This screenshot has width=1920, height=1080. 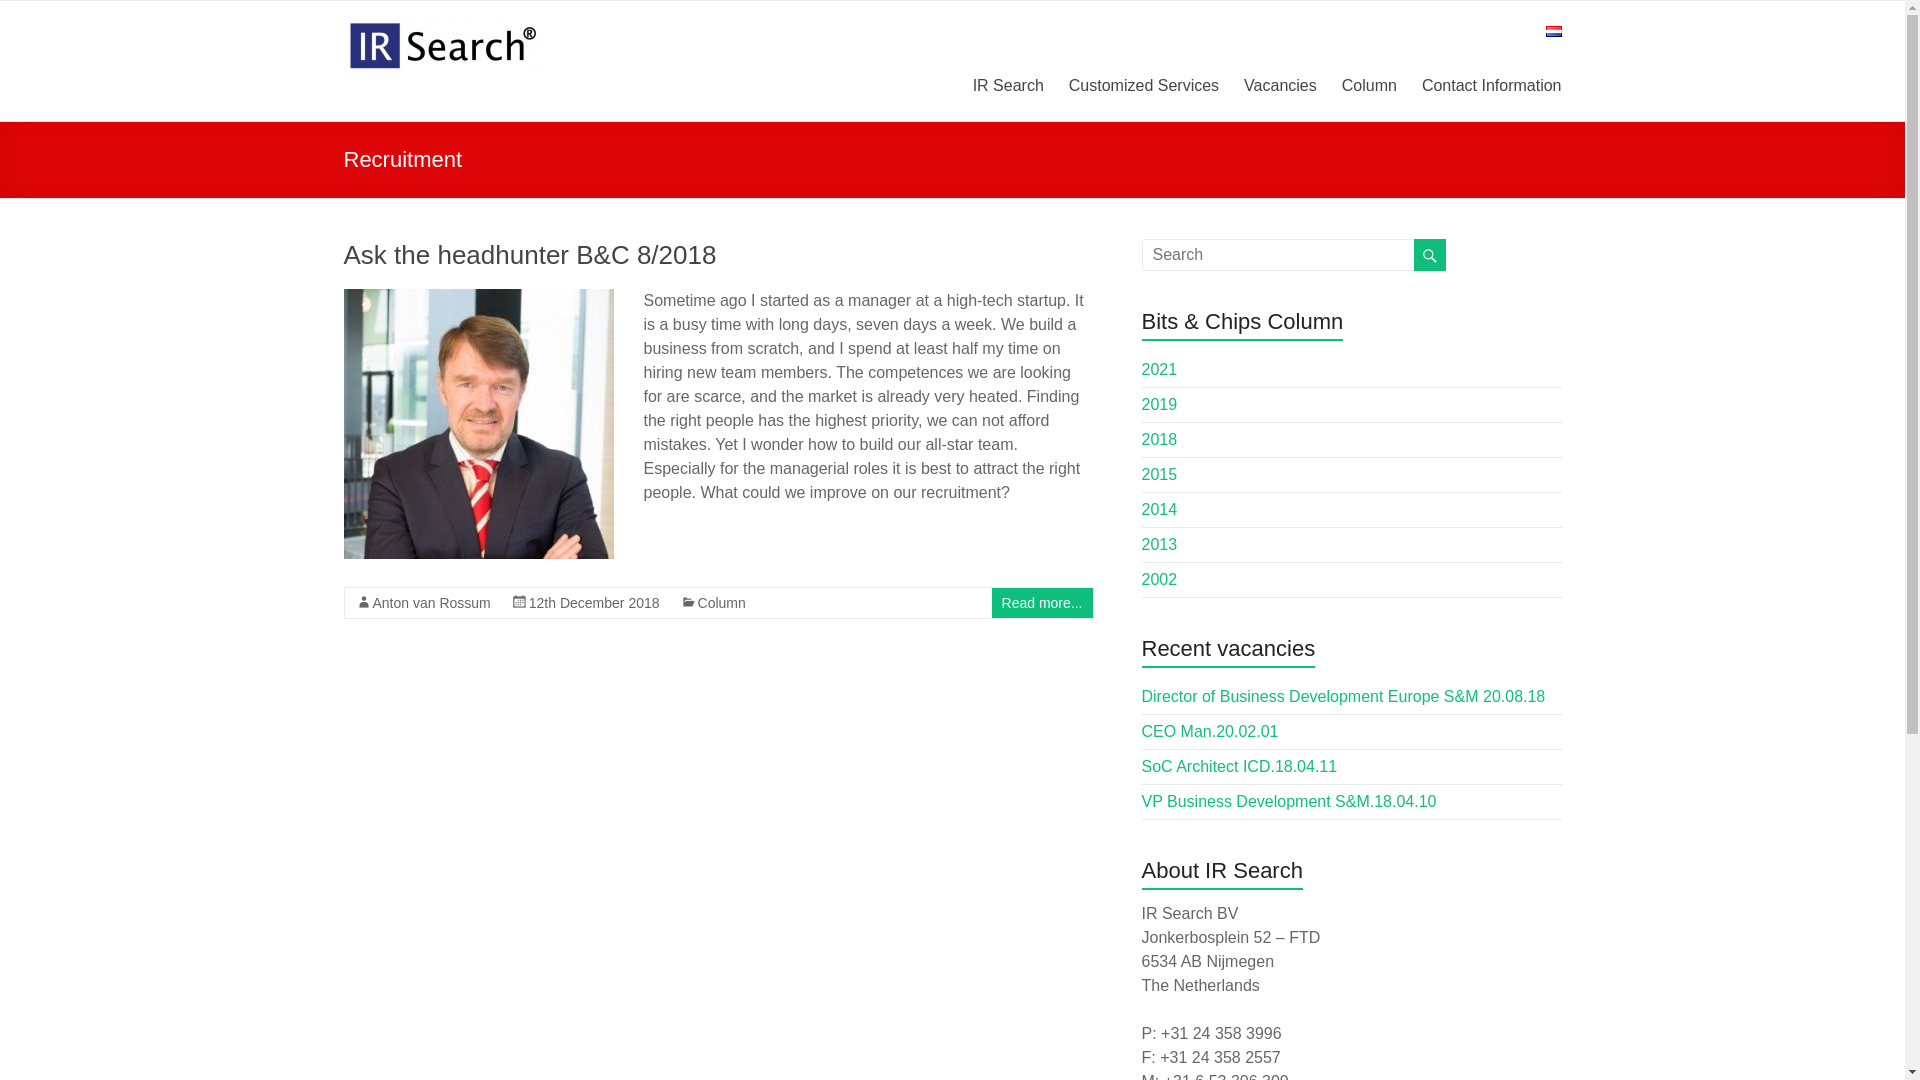 I want to click on IR Search, so click(x=444, y=25).